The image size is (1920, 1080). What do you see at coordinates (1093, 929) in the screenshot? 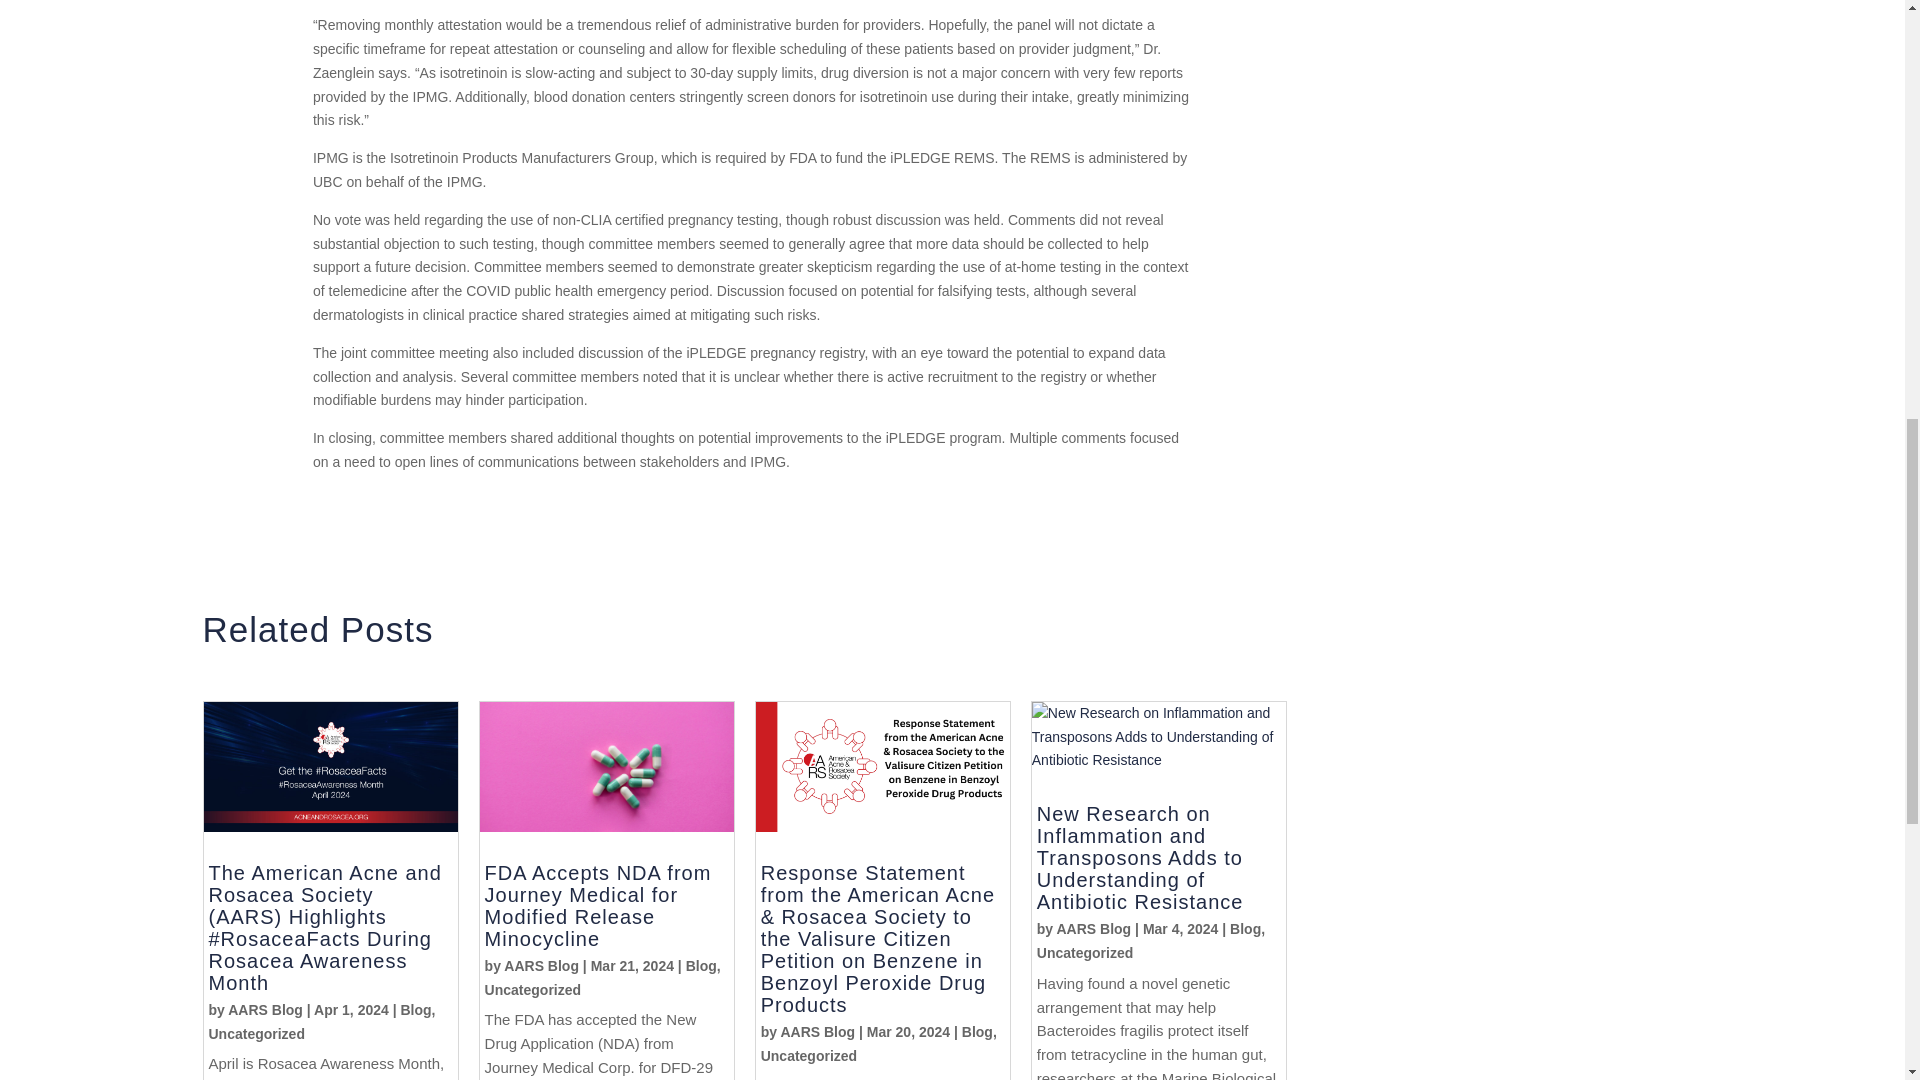
I see `Posts by AARS Blog` at bounding box center [1093, 929].